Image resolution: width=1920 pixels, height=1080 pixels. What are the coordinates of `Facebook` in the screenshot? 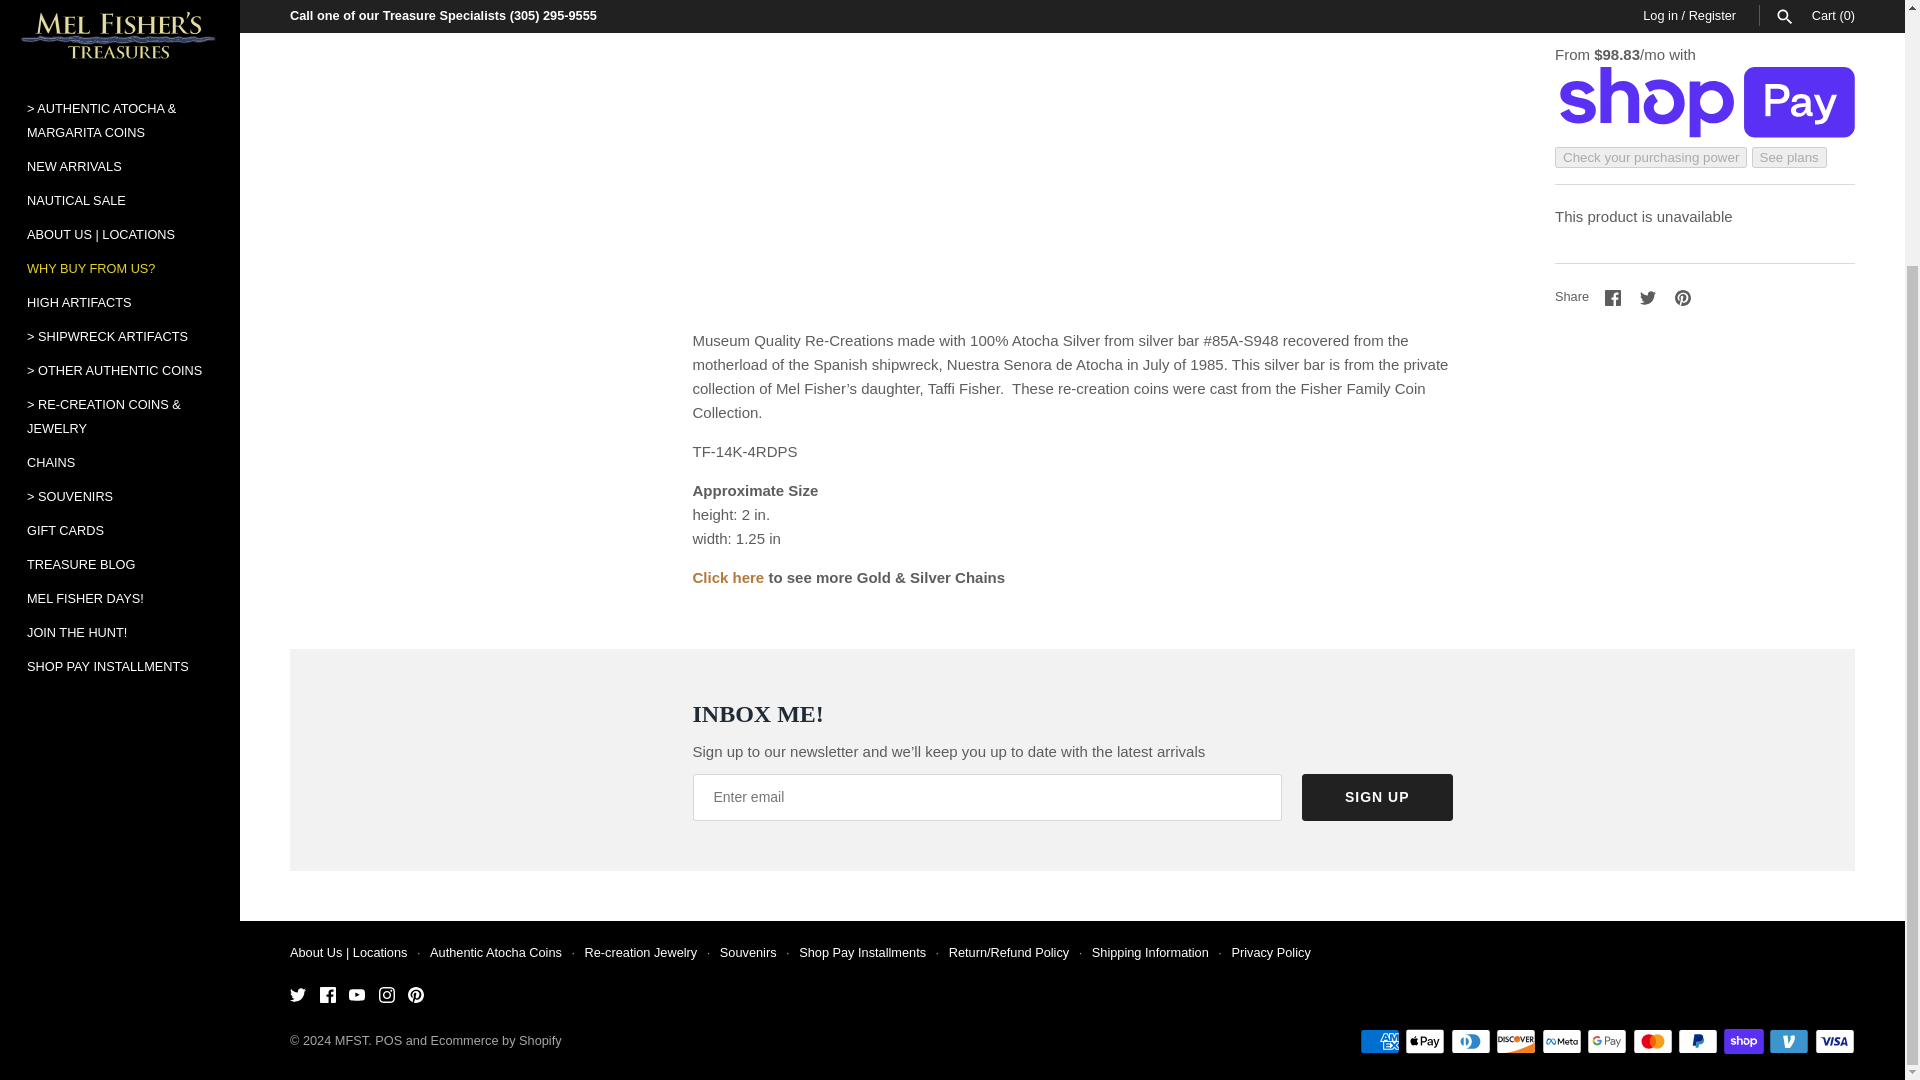 It's located at (328, 995).